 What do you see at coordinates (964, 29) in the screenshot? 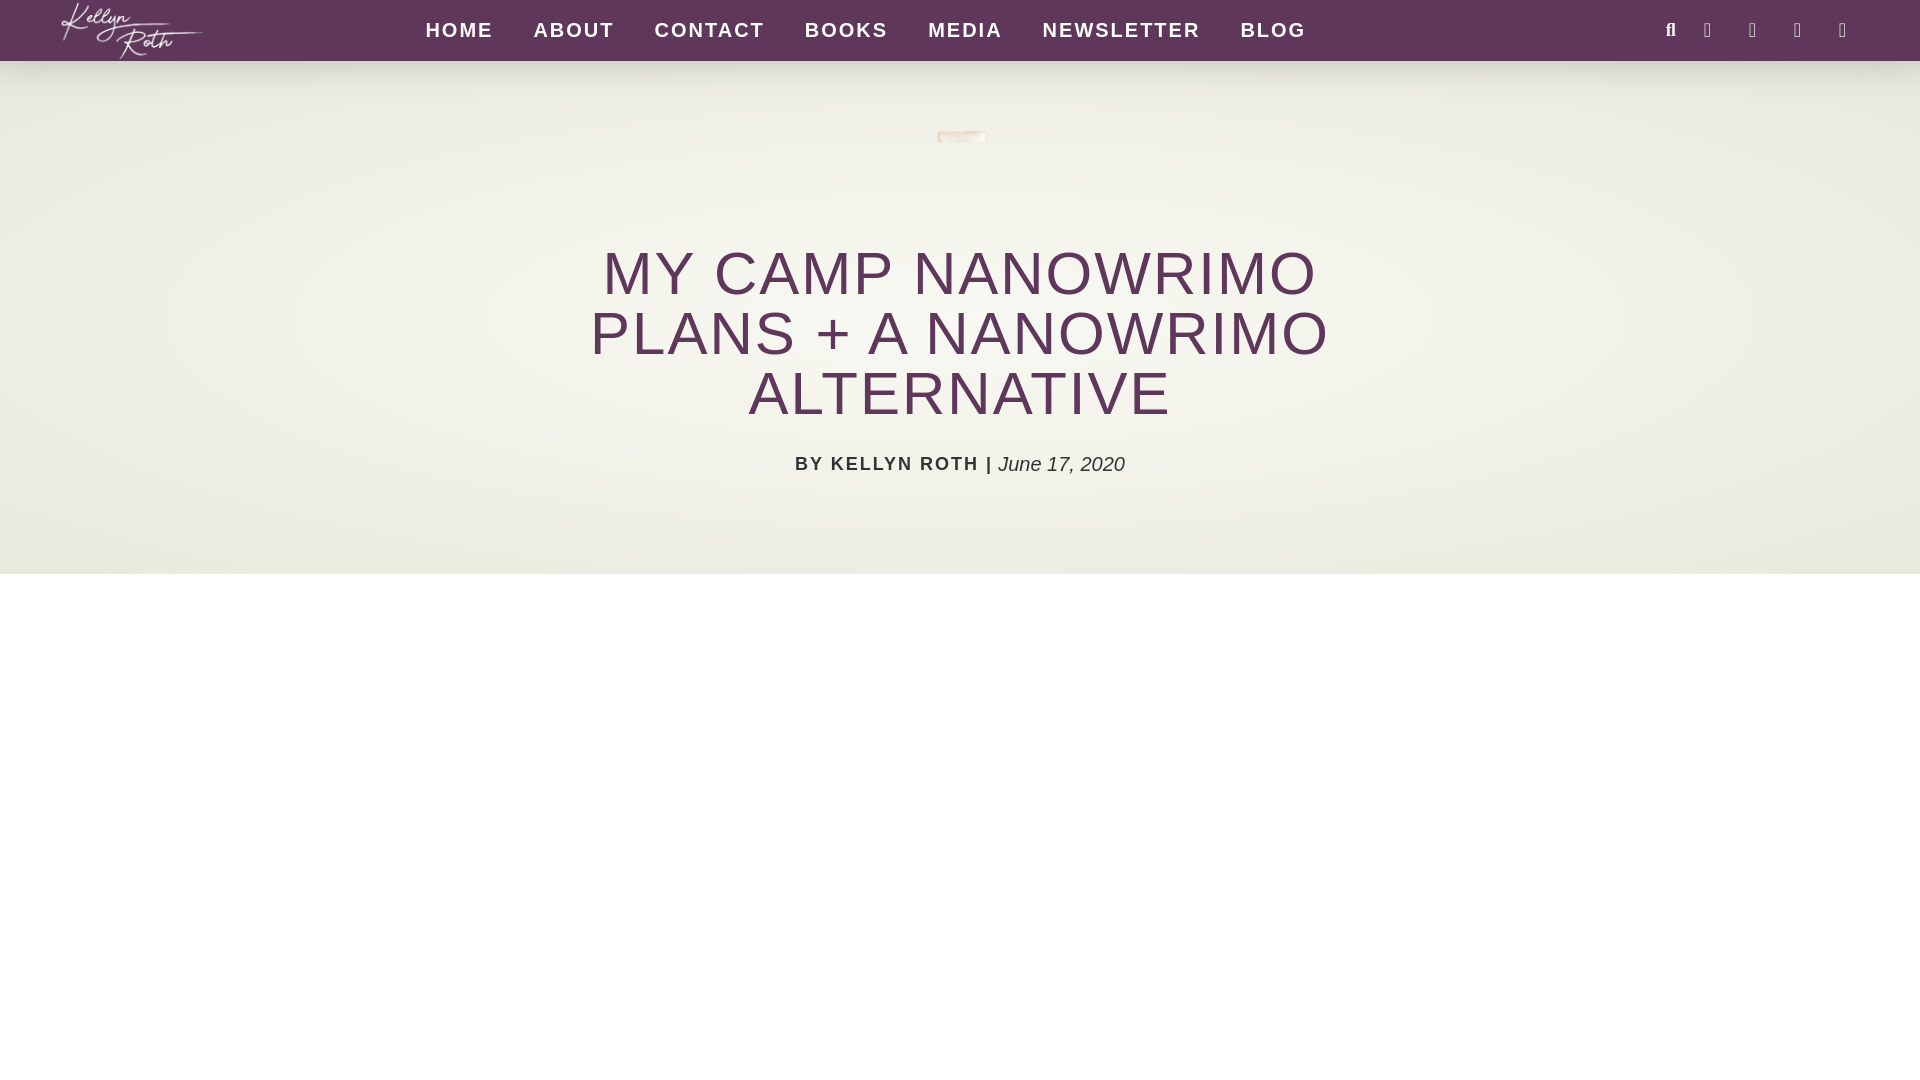
I see `MEDIA` at bounding box center [964, 29].